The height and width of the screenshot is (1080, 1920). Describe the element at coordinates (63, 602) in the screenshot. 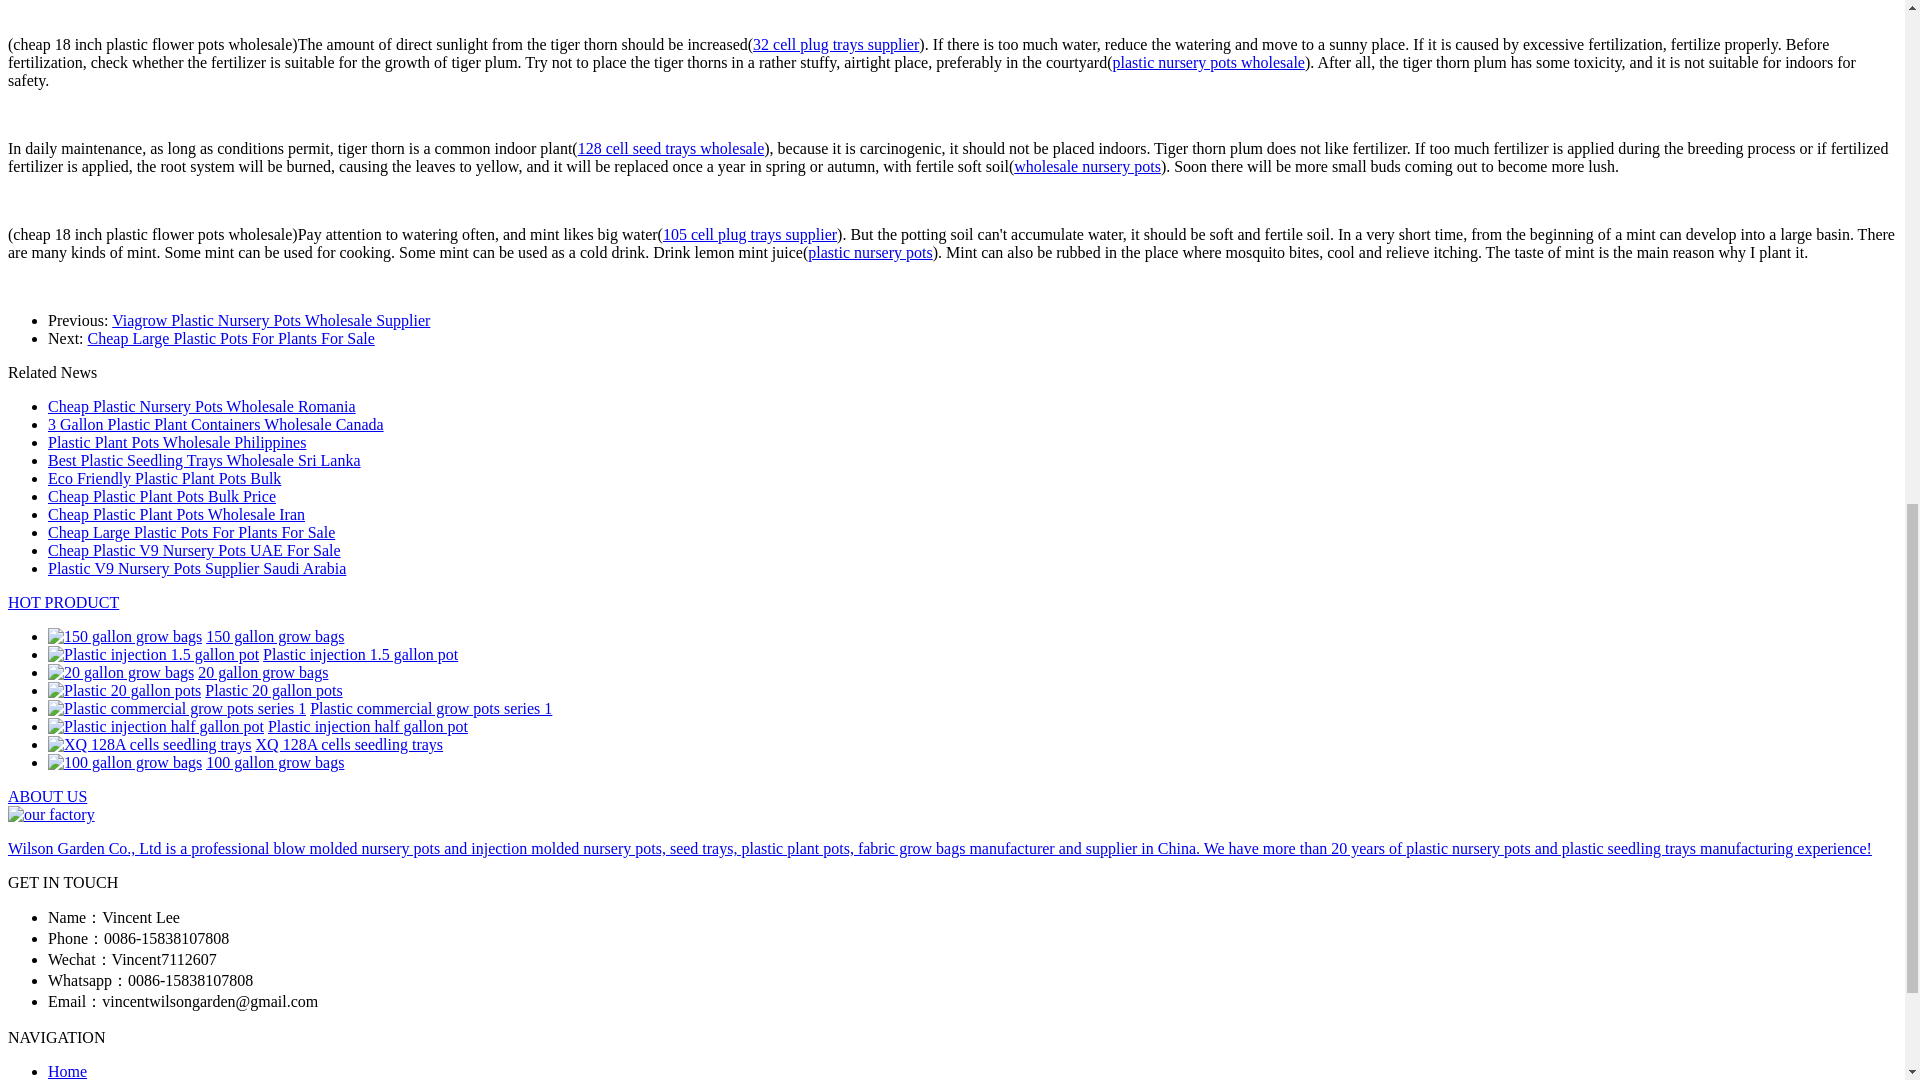

I see `plastic plant pots` at that location.